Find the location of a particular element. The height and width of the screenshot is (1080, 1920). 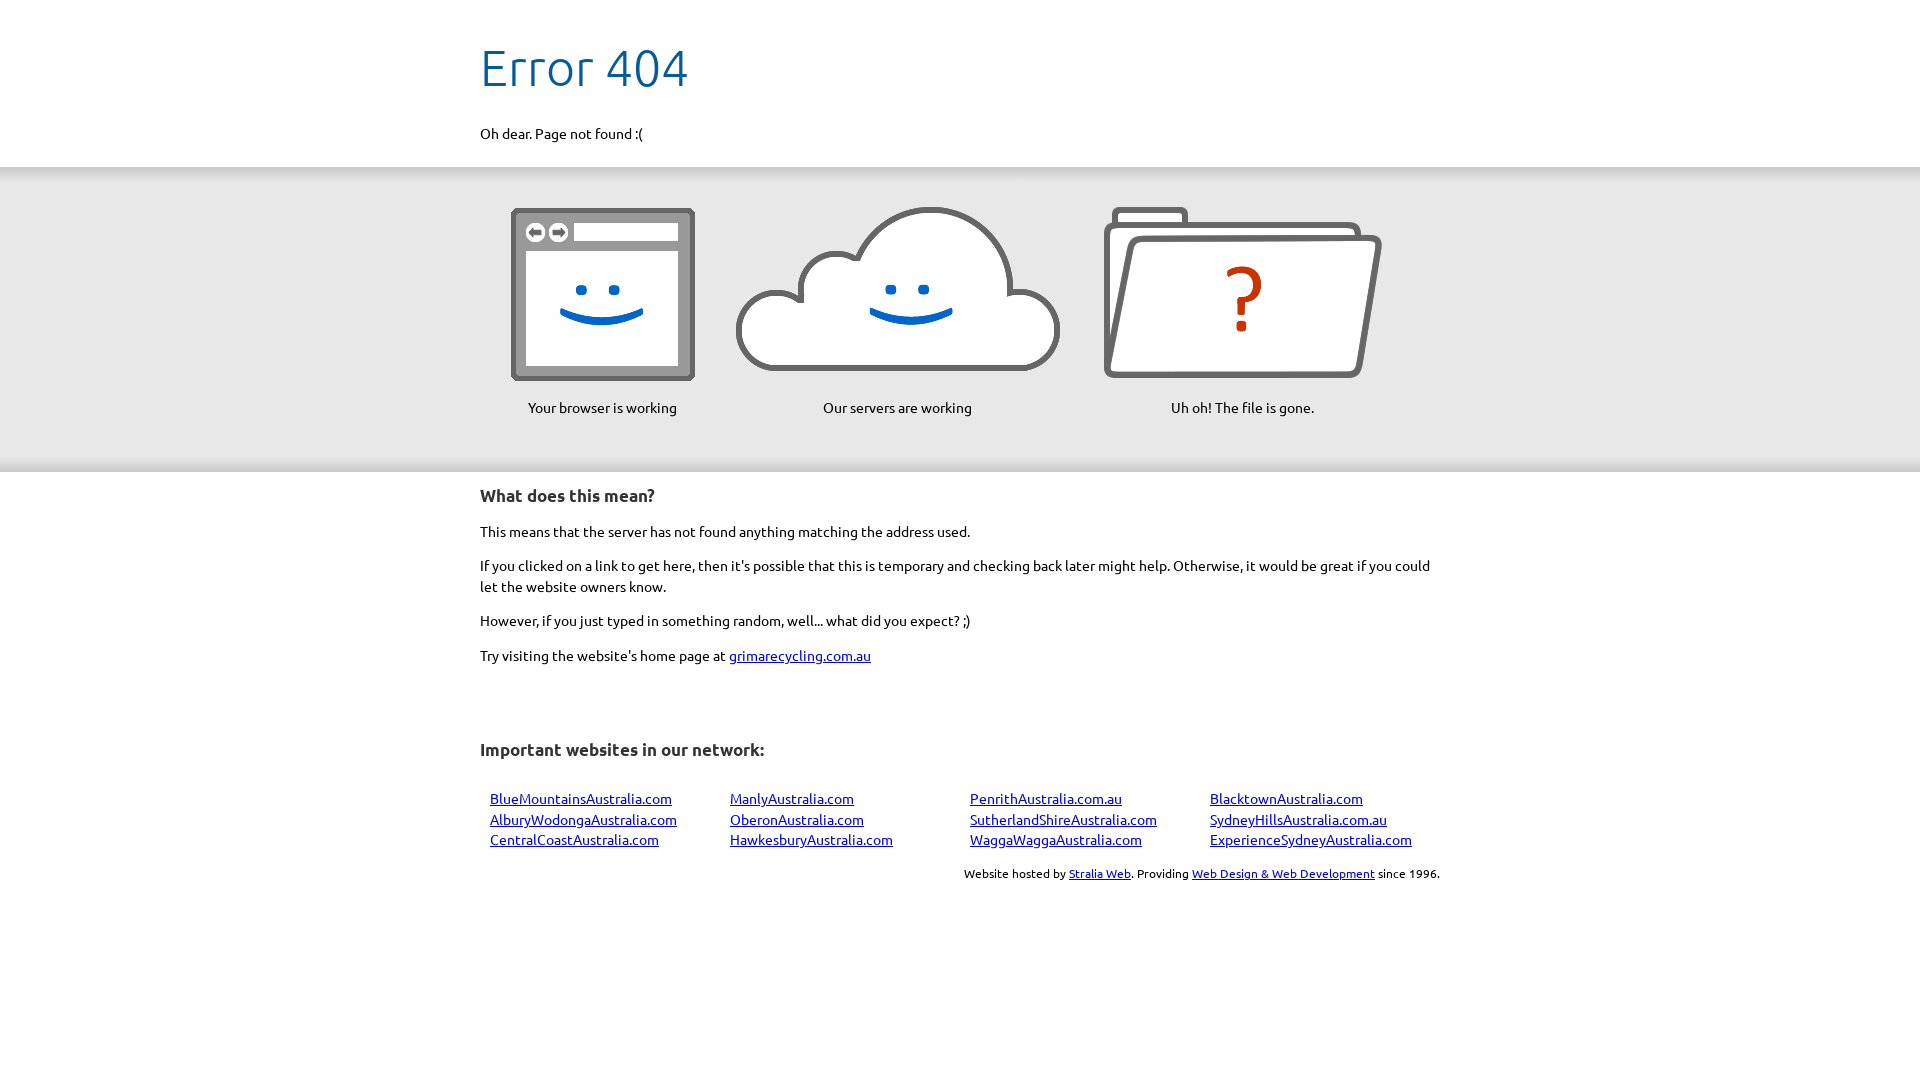

SutherlandShireAustralia.com is located at coordinates (1064, 819).